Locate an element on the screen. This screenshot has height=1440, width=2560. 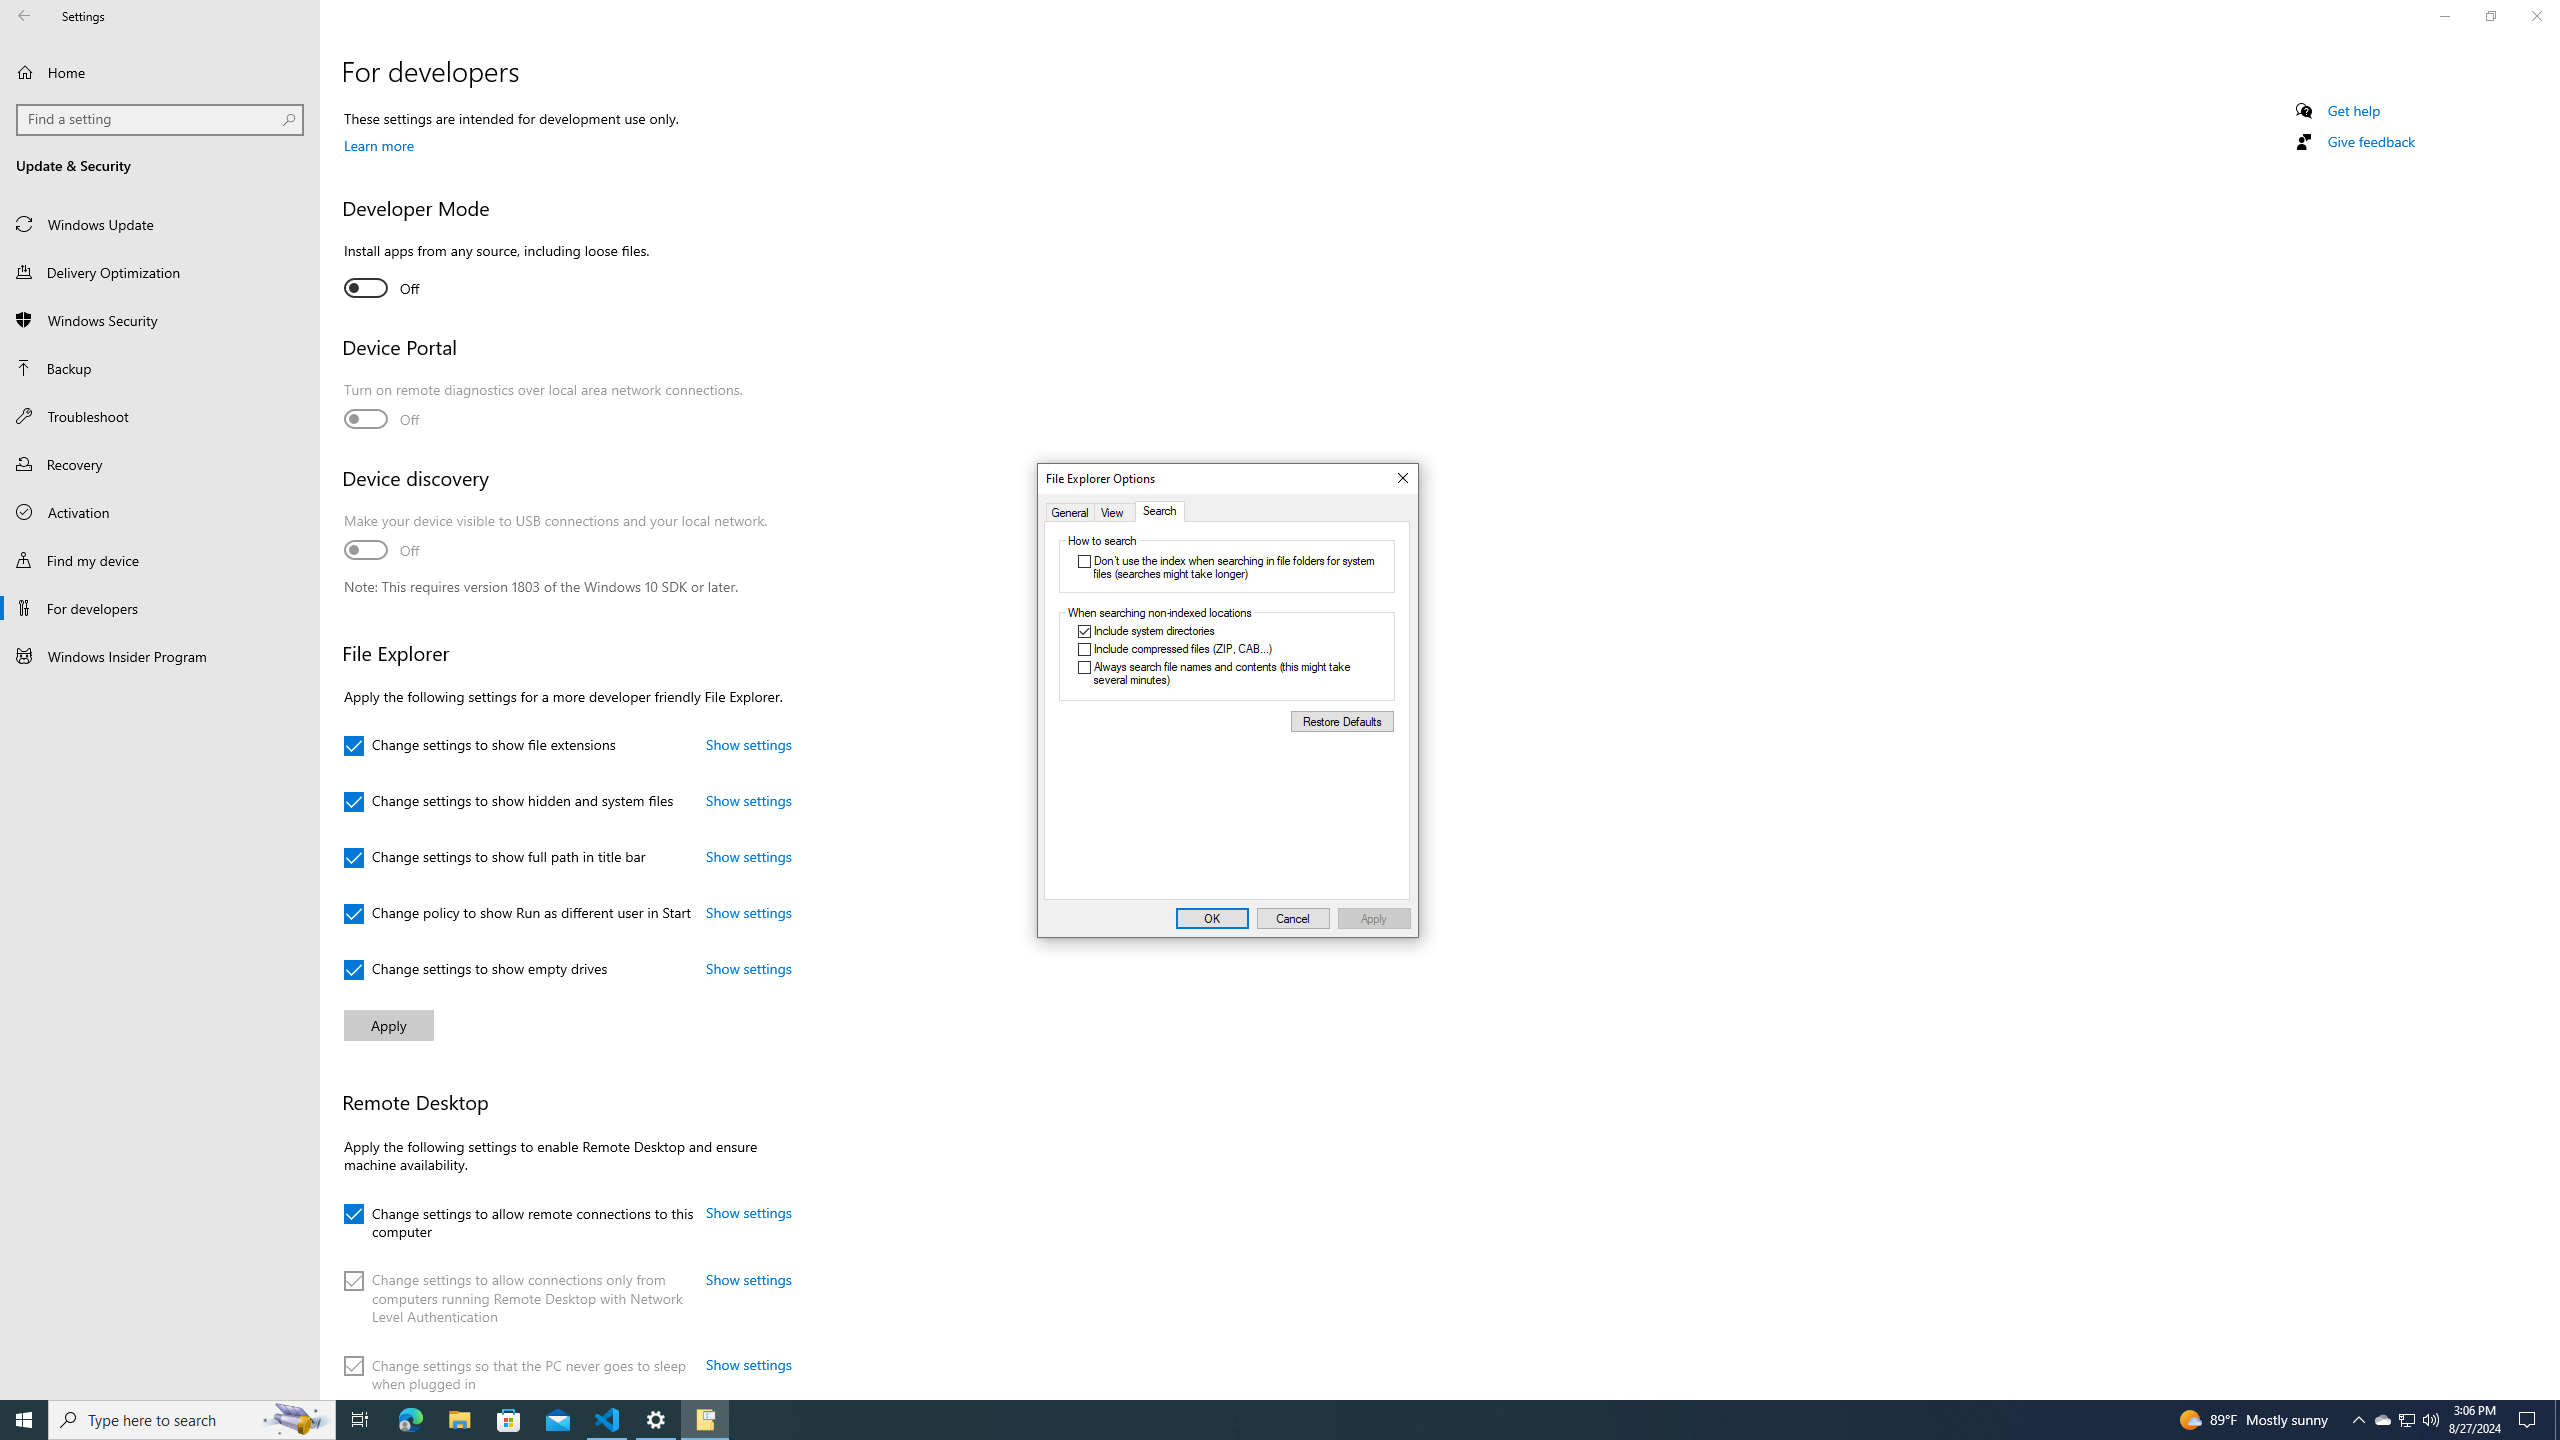
File Explorer is located at coordinates (1342, 720).